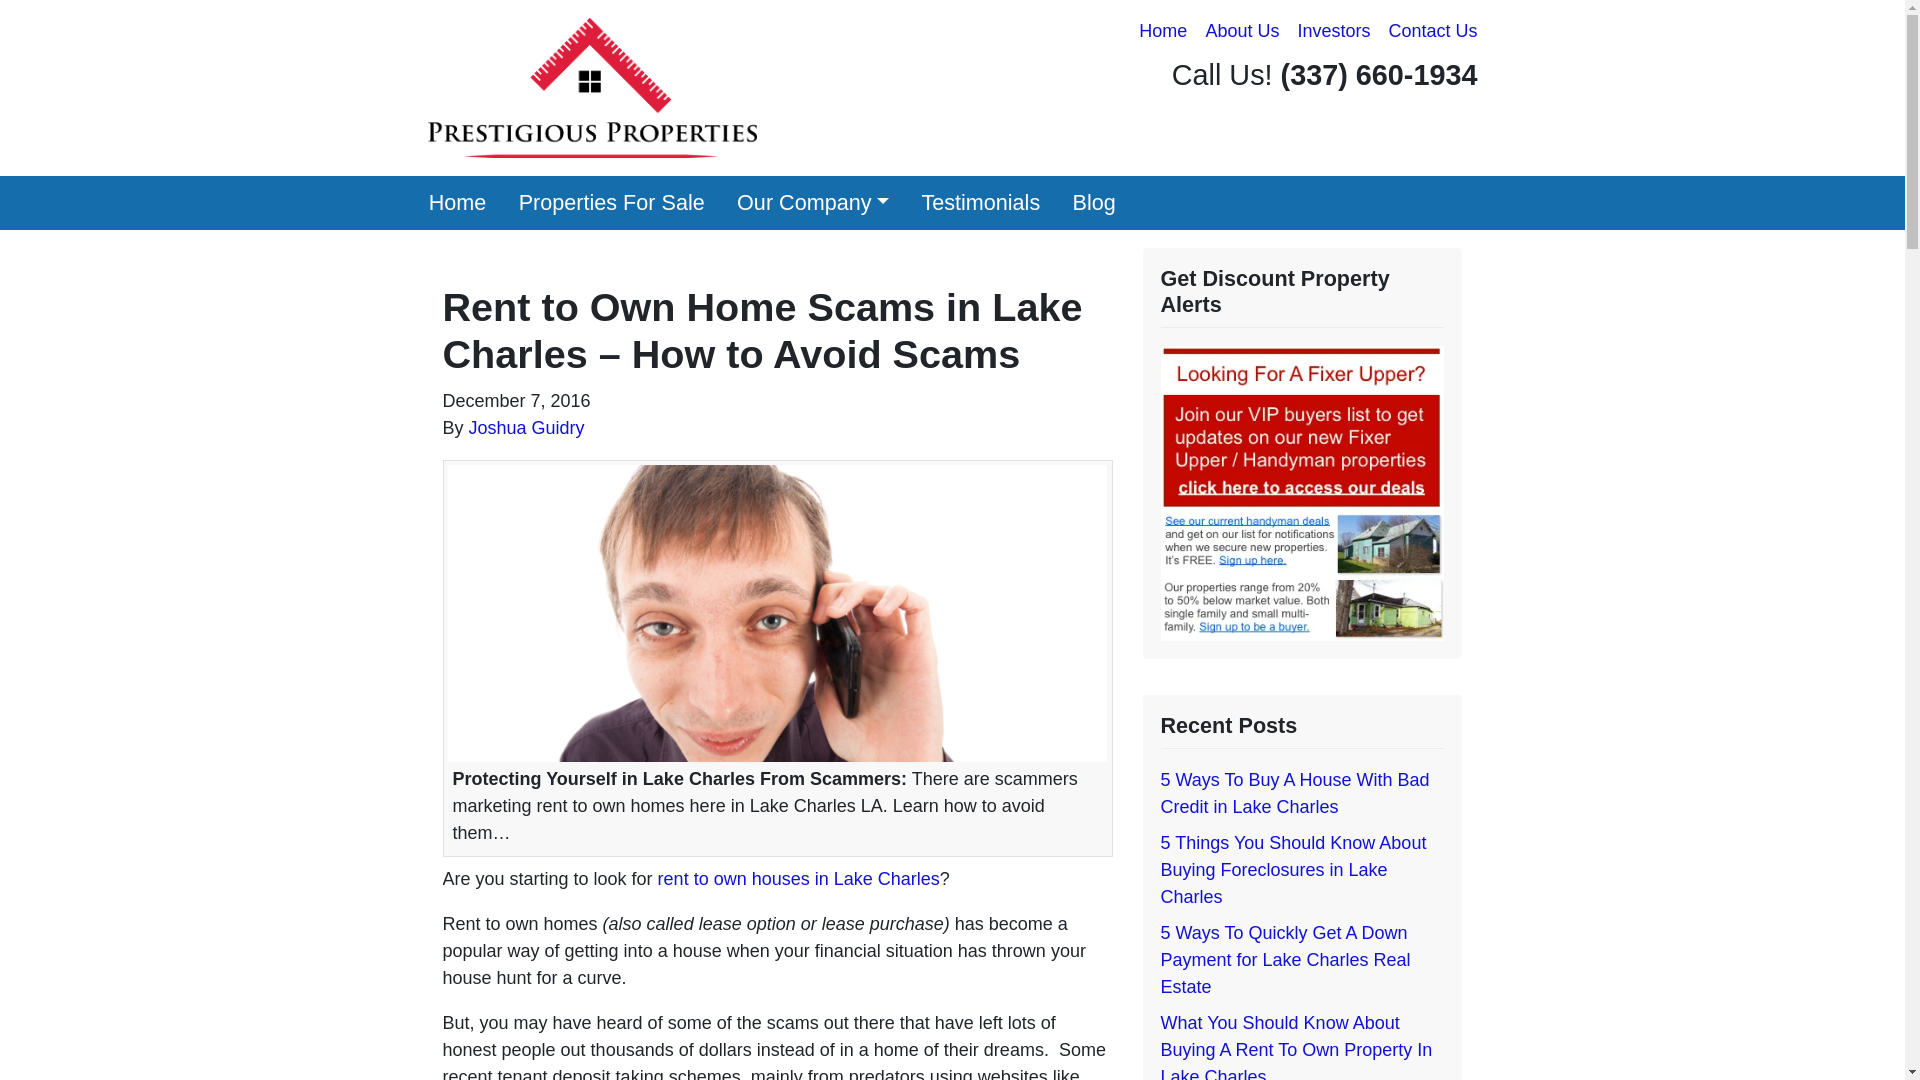  I want to click on Home, so click(1163, 31).